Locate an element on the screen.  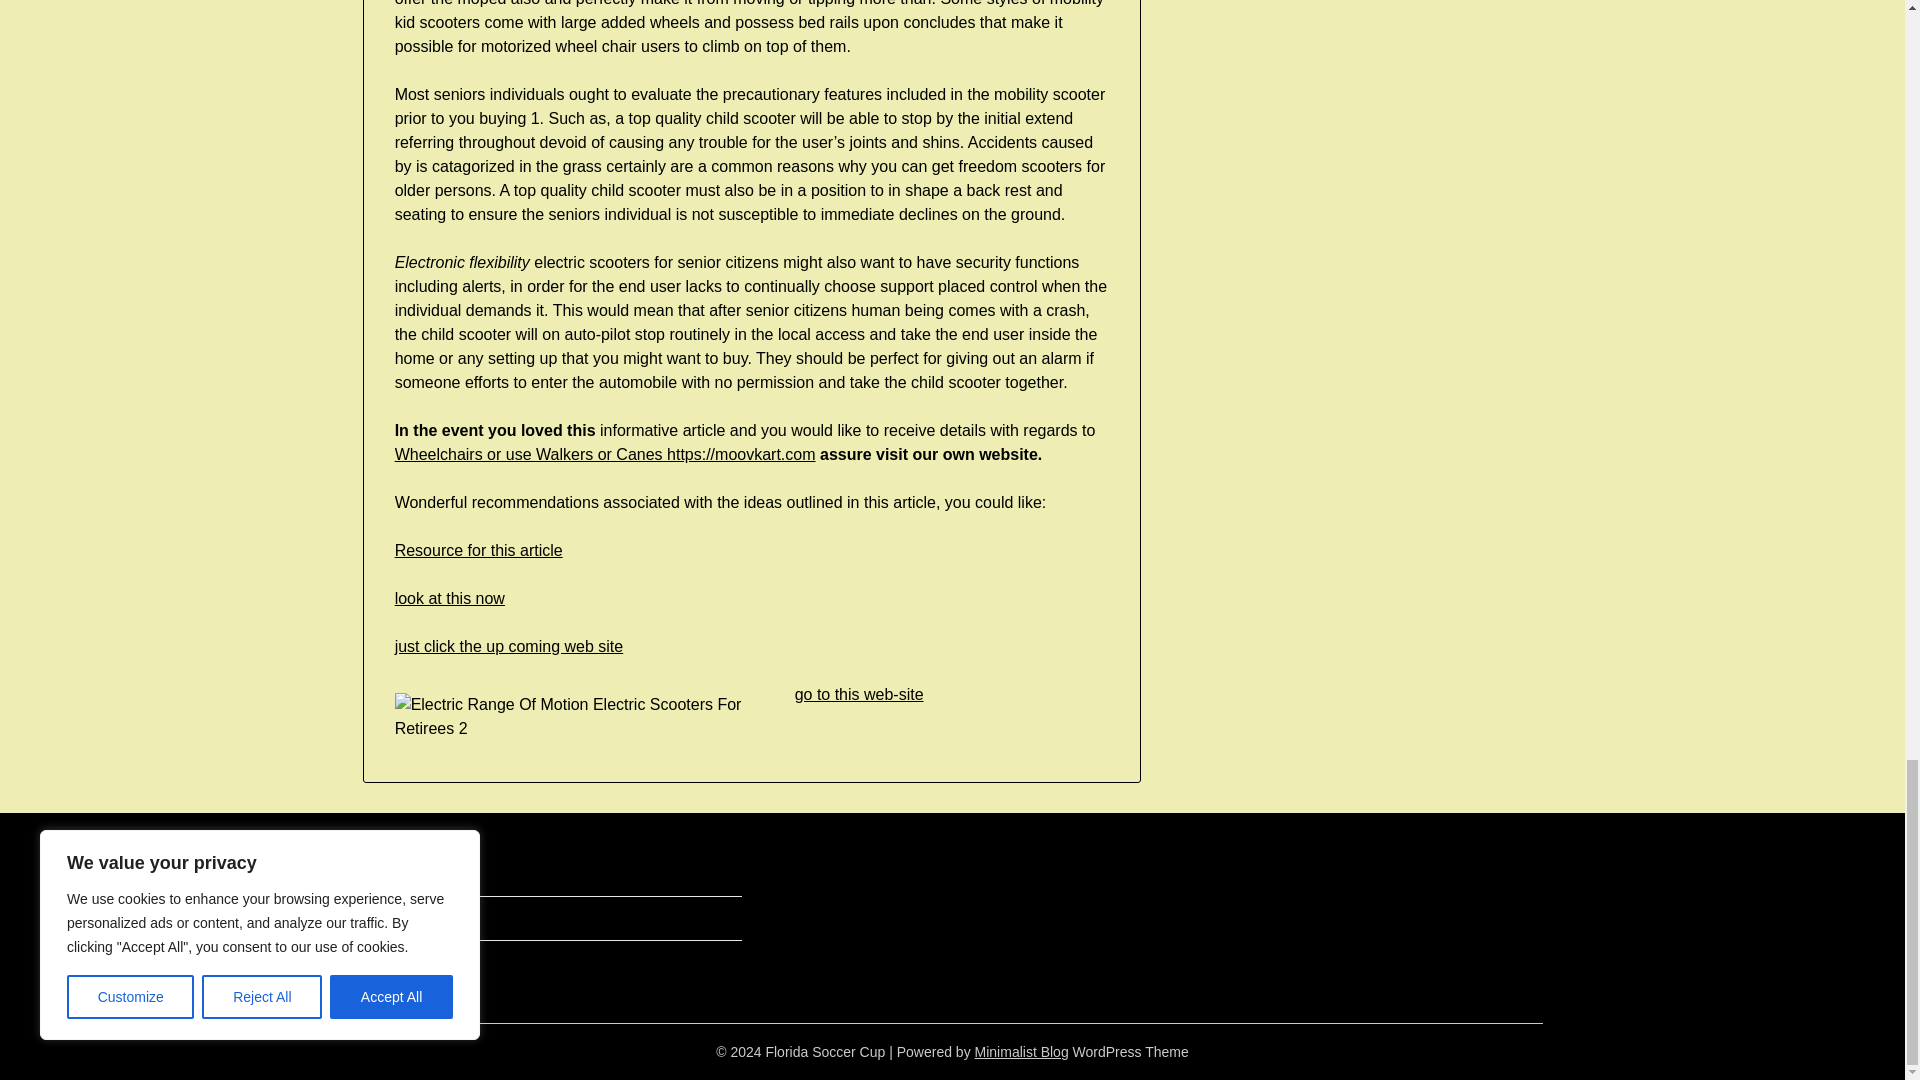
just click the up coming web site is located at coordinates (510, 646).